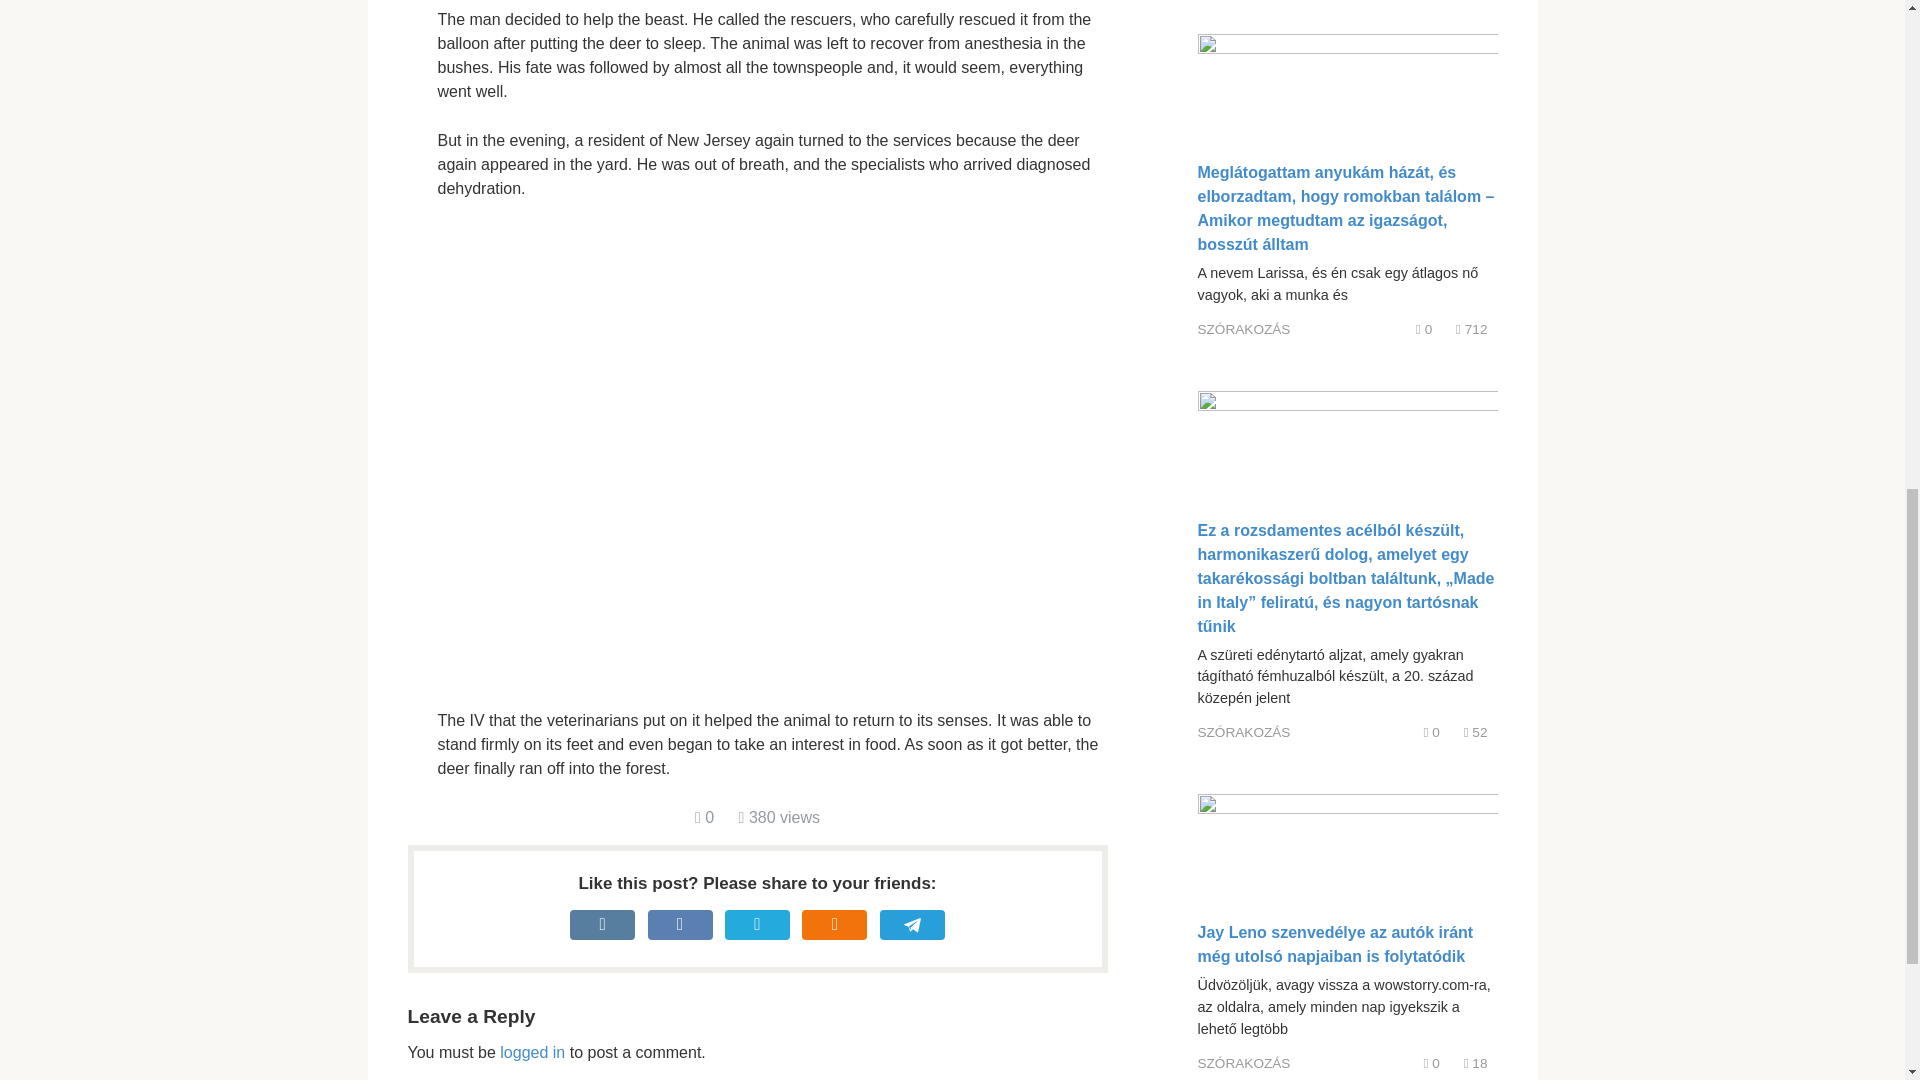  Describe the element at coordinates (1470, 328) in the screenshot. I see `Views` at that location.